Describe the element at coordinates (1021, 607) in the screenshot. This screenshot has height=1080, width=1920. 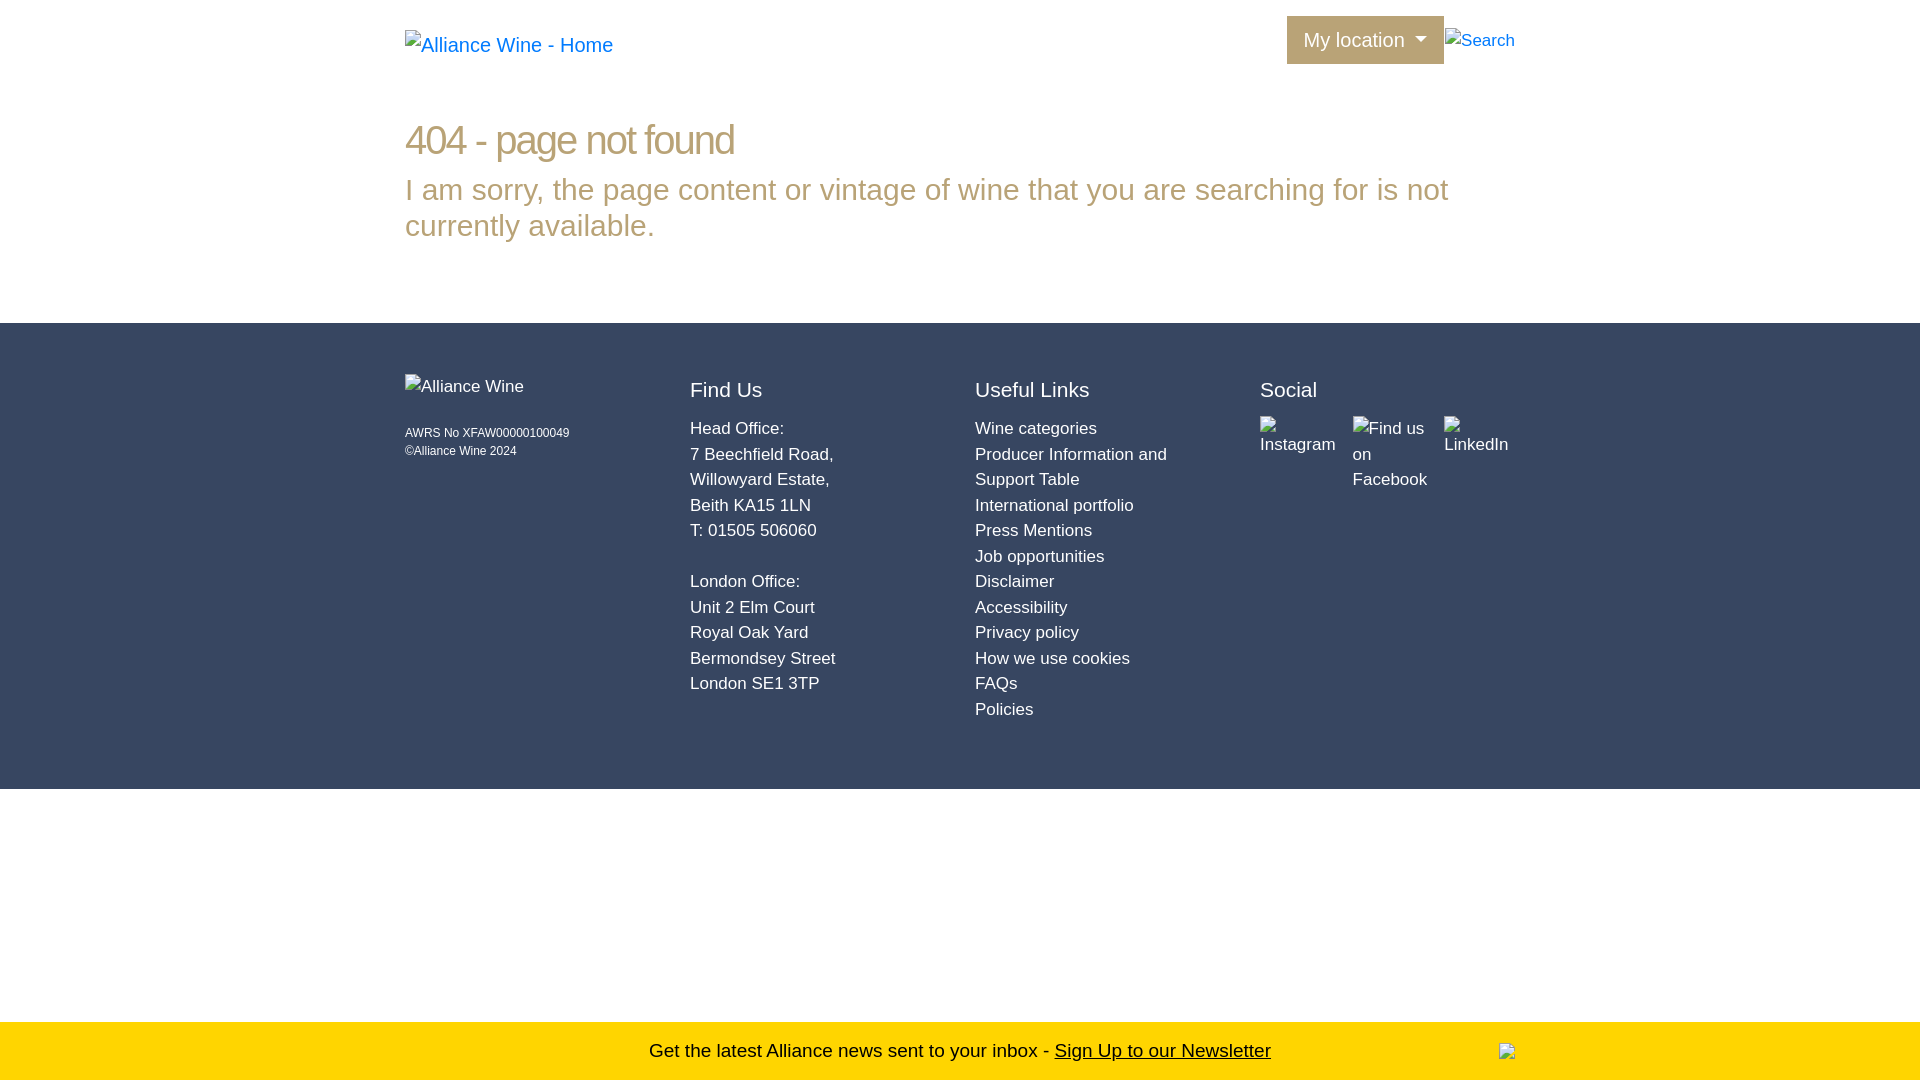
I see `Accessibility` at that location.